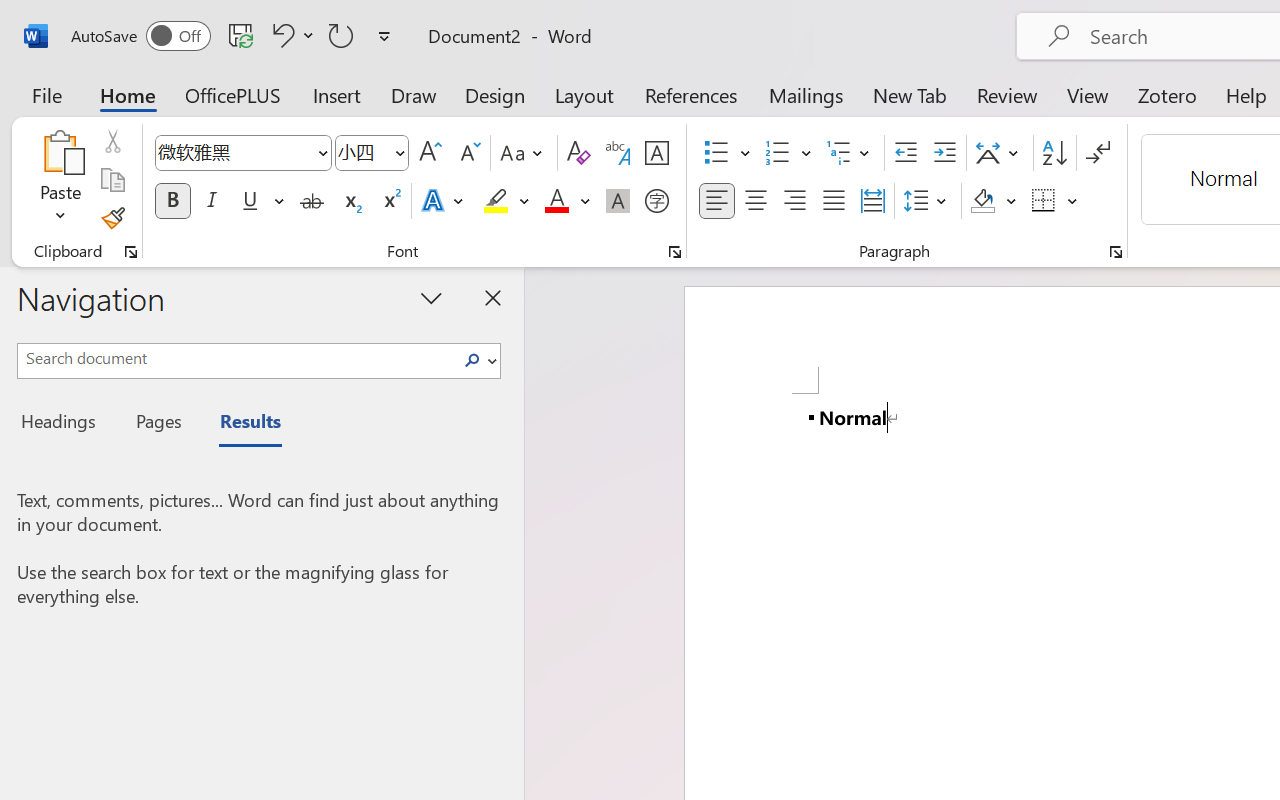 The width and height of the screenshot is (1280, 800). I want to click on AutoSave, so click(140, 36).